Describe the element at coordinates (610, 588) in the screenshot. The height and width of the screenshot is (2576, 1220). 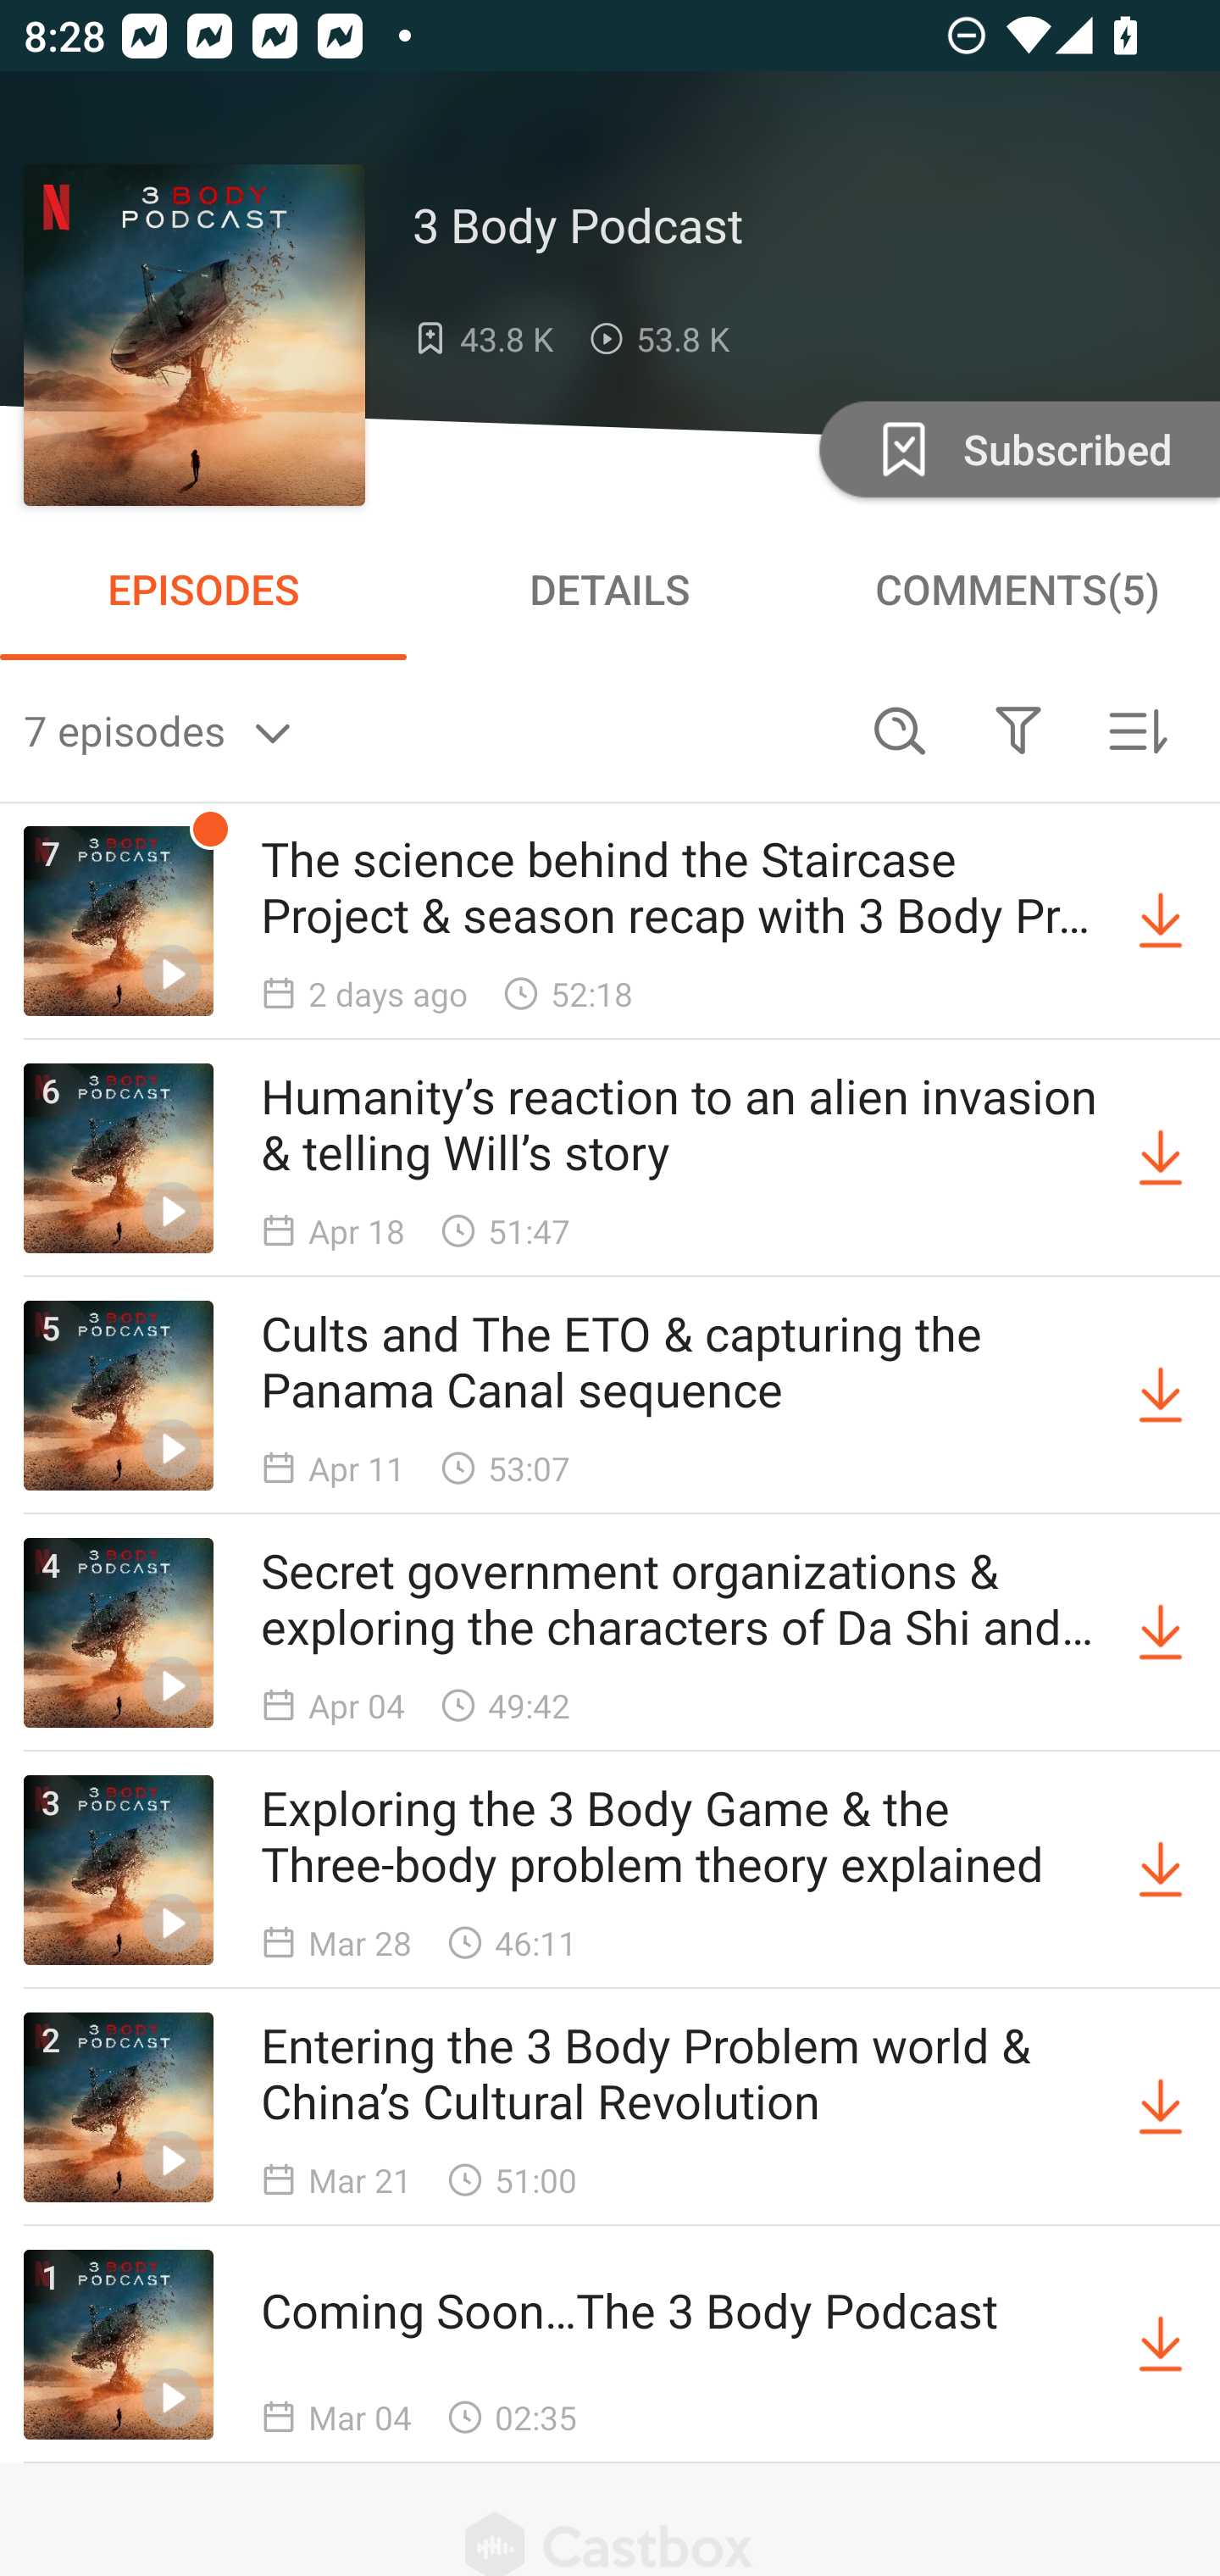
I see `DETAILS` at that location.